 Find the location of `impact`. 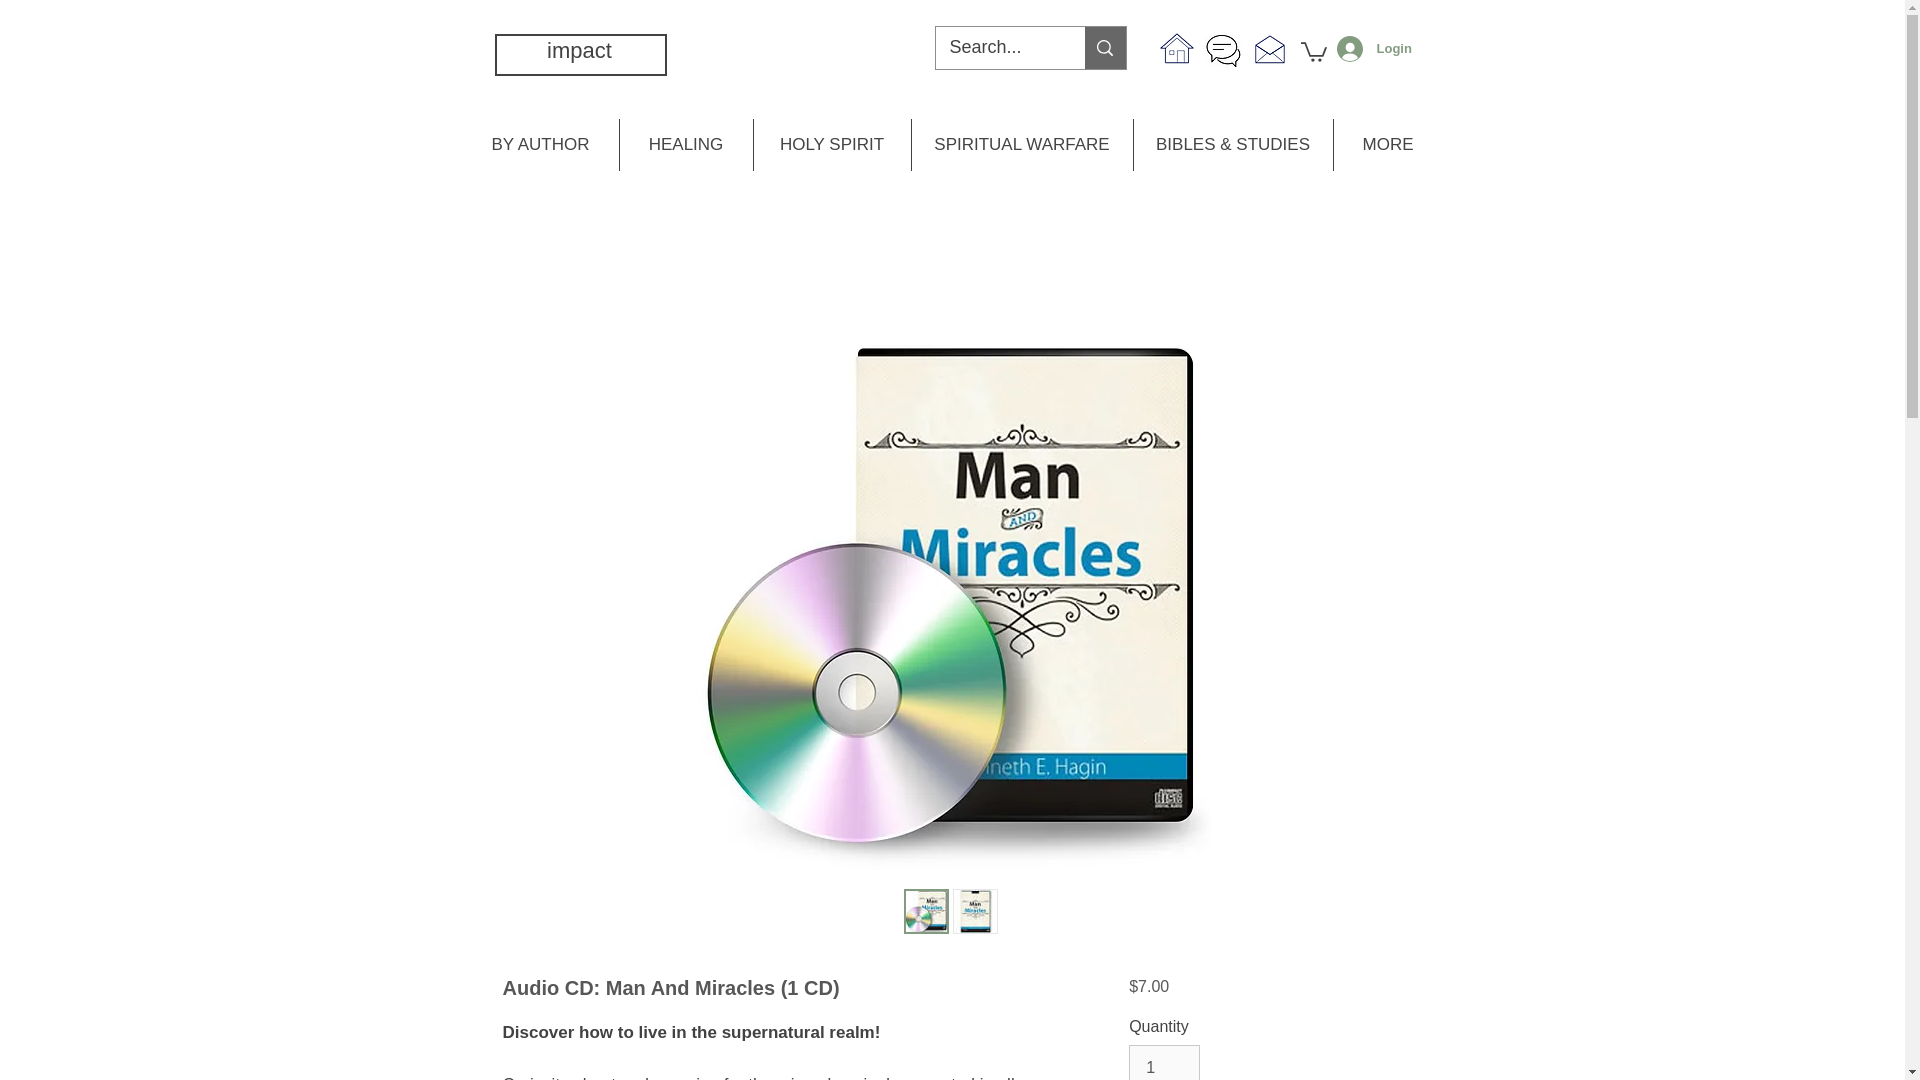

impact is located at coordinates (580, 50).